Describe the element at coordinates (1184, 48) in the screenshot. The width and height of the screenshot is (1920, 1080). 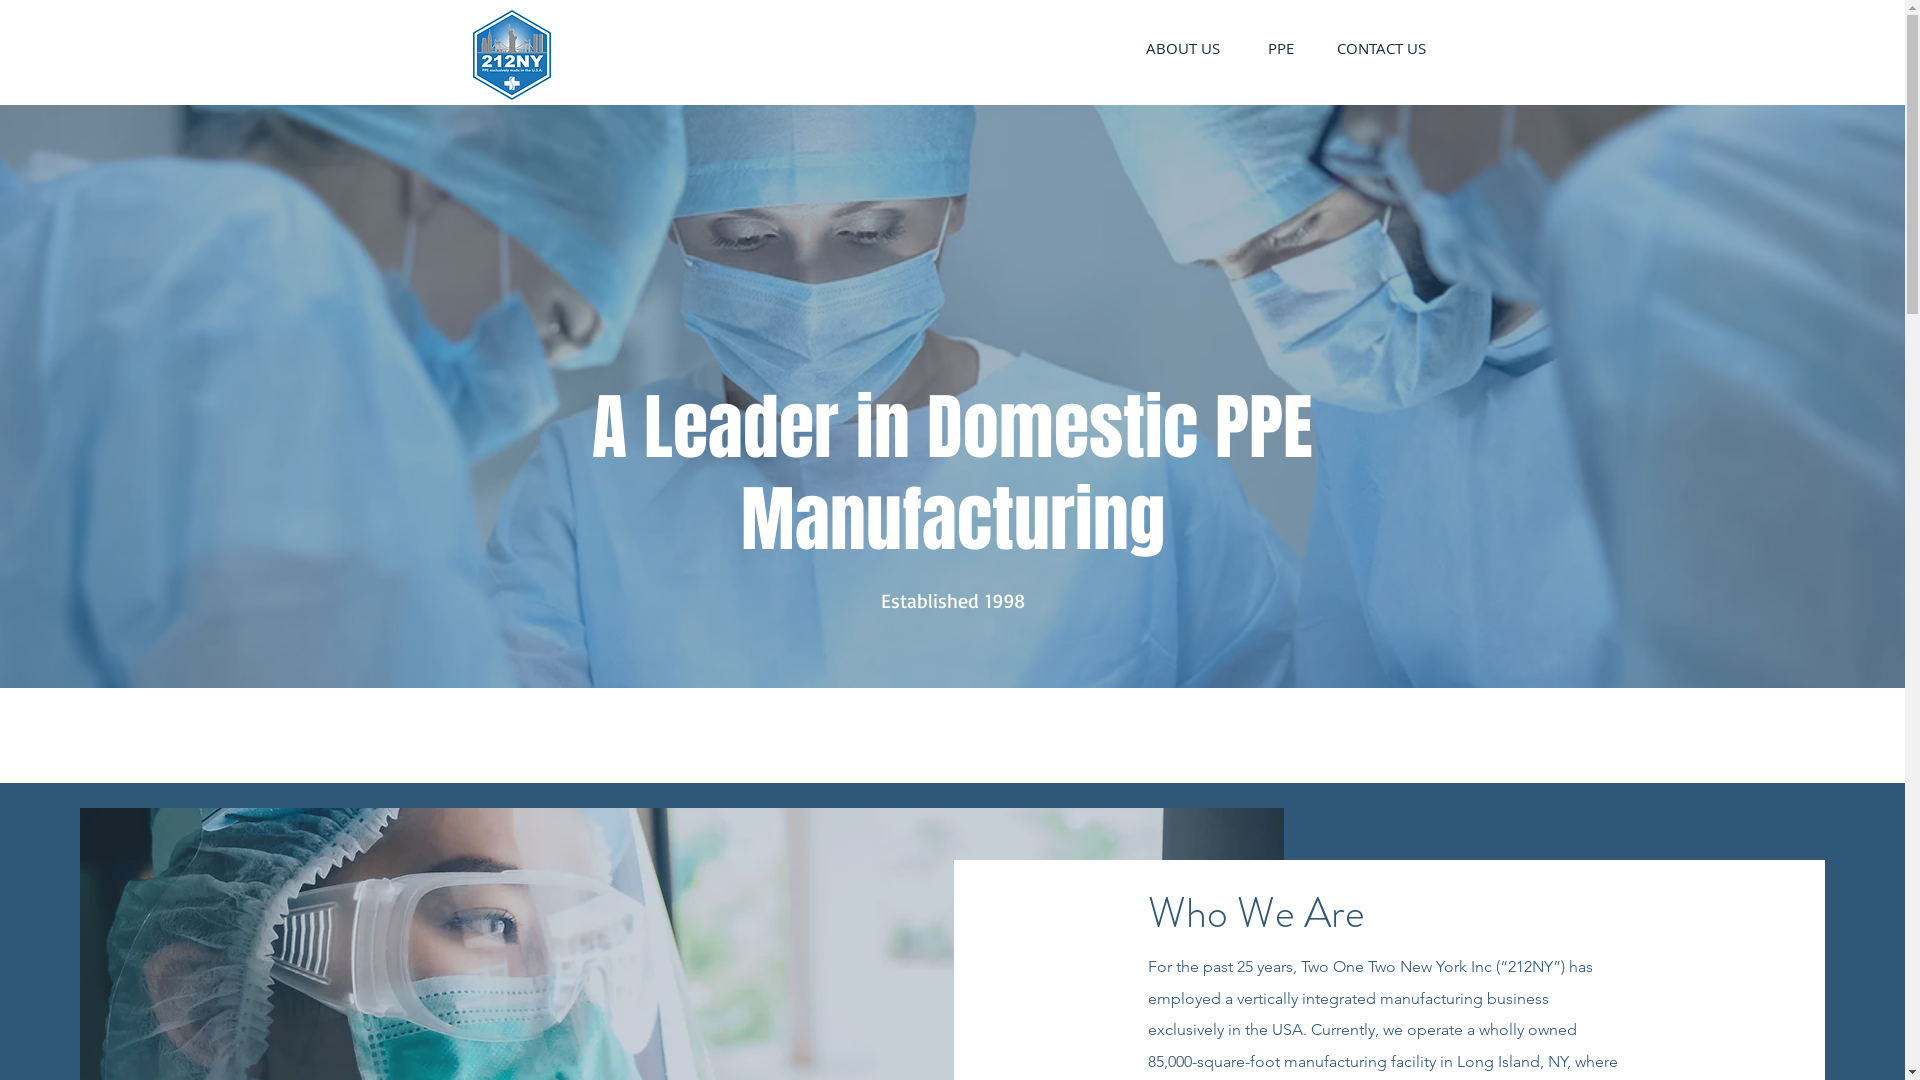
I see `ABOUT US` at that location.